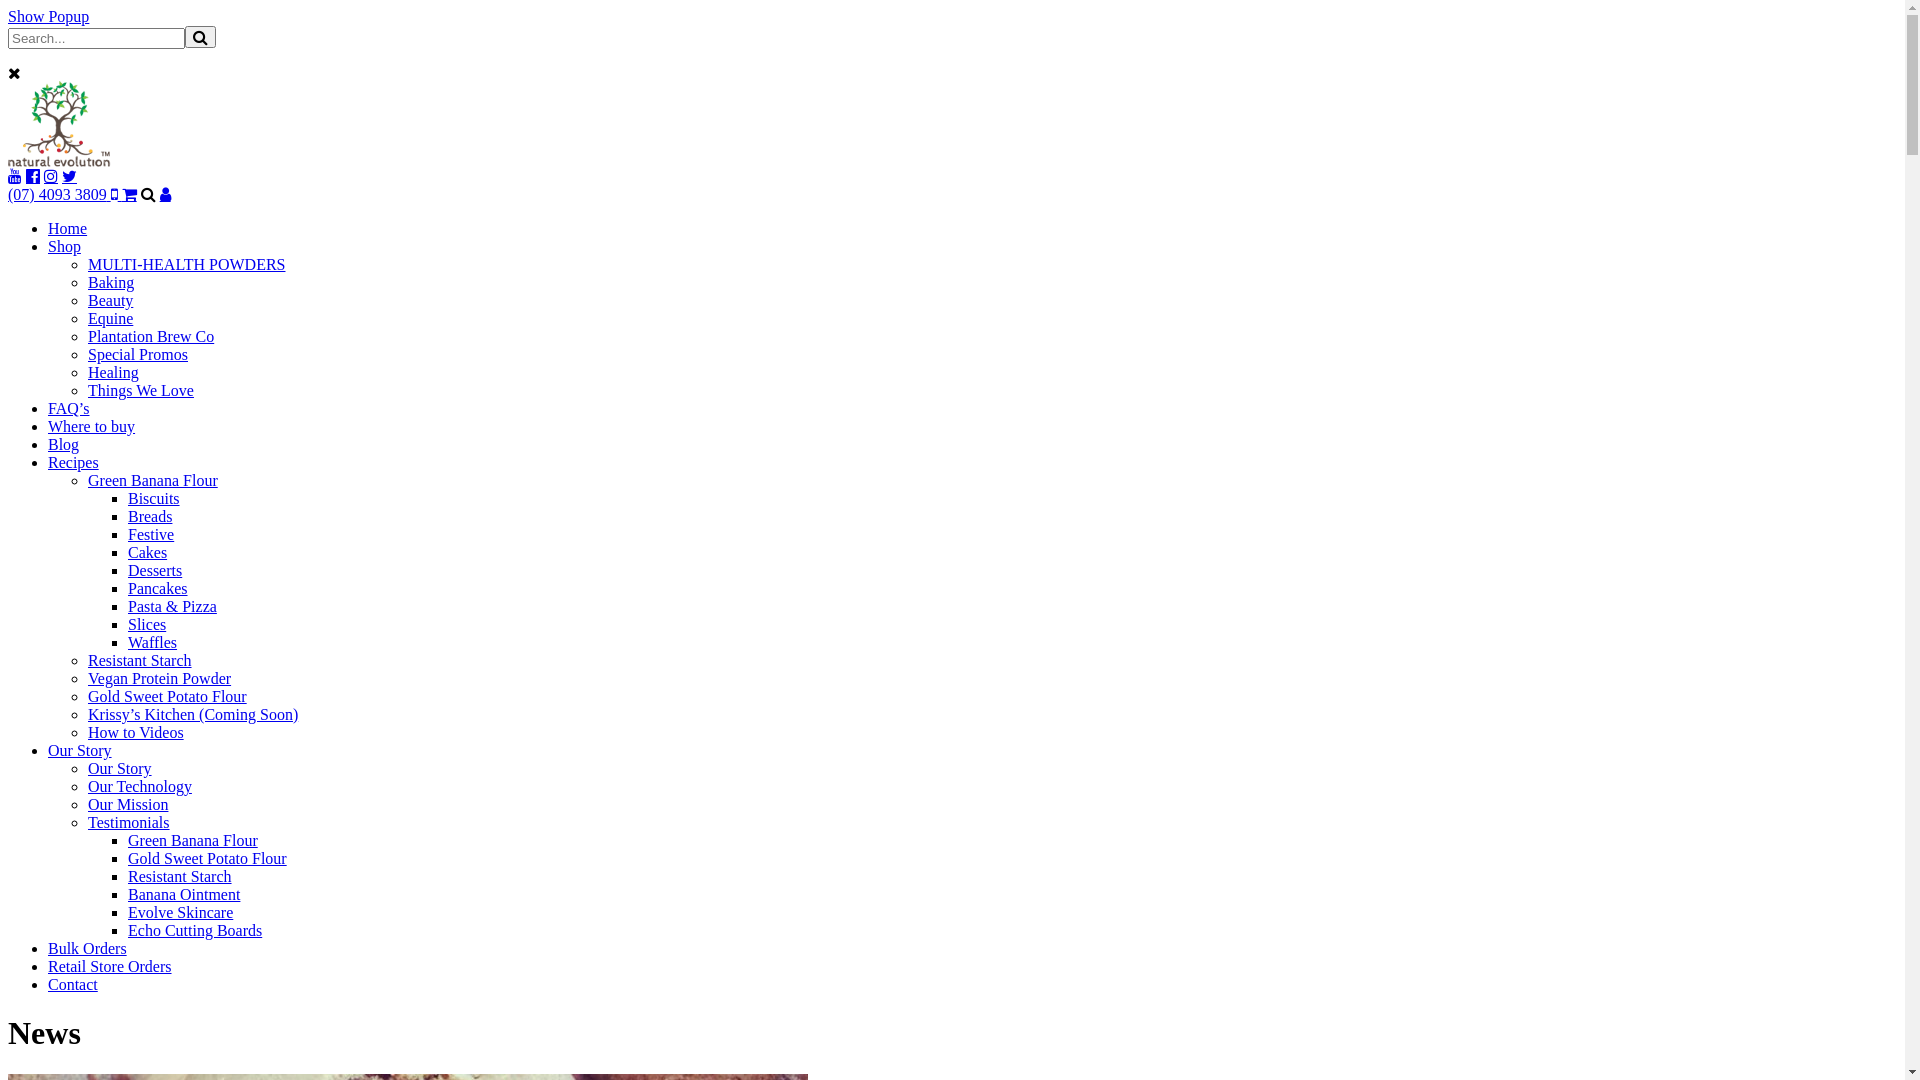 This screenshot has width=1920, height=1080. I want to click on Beauty, so click(110, 300).